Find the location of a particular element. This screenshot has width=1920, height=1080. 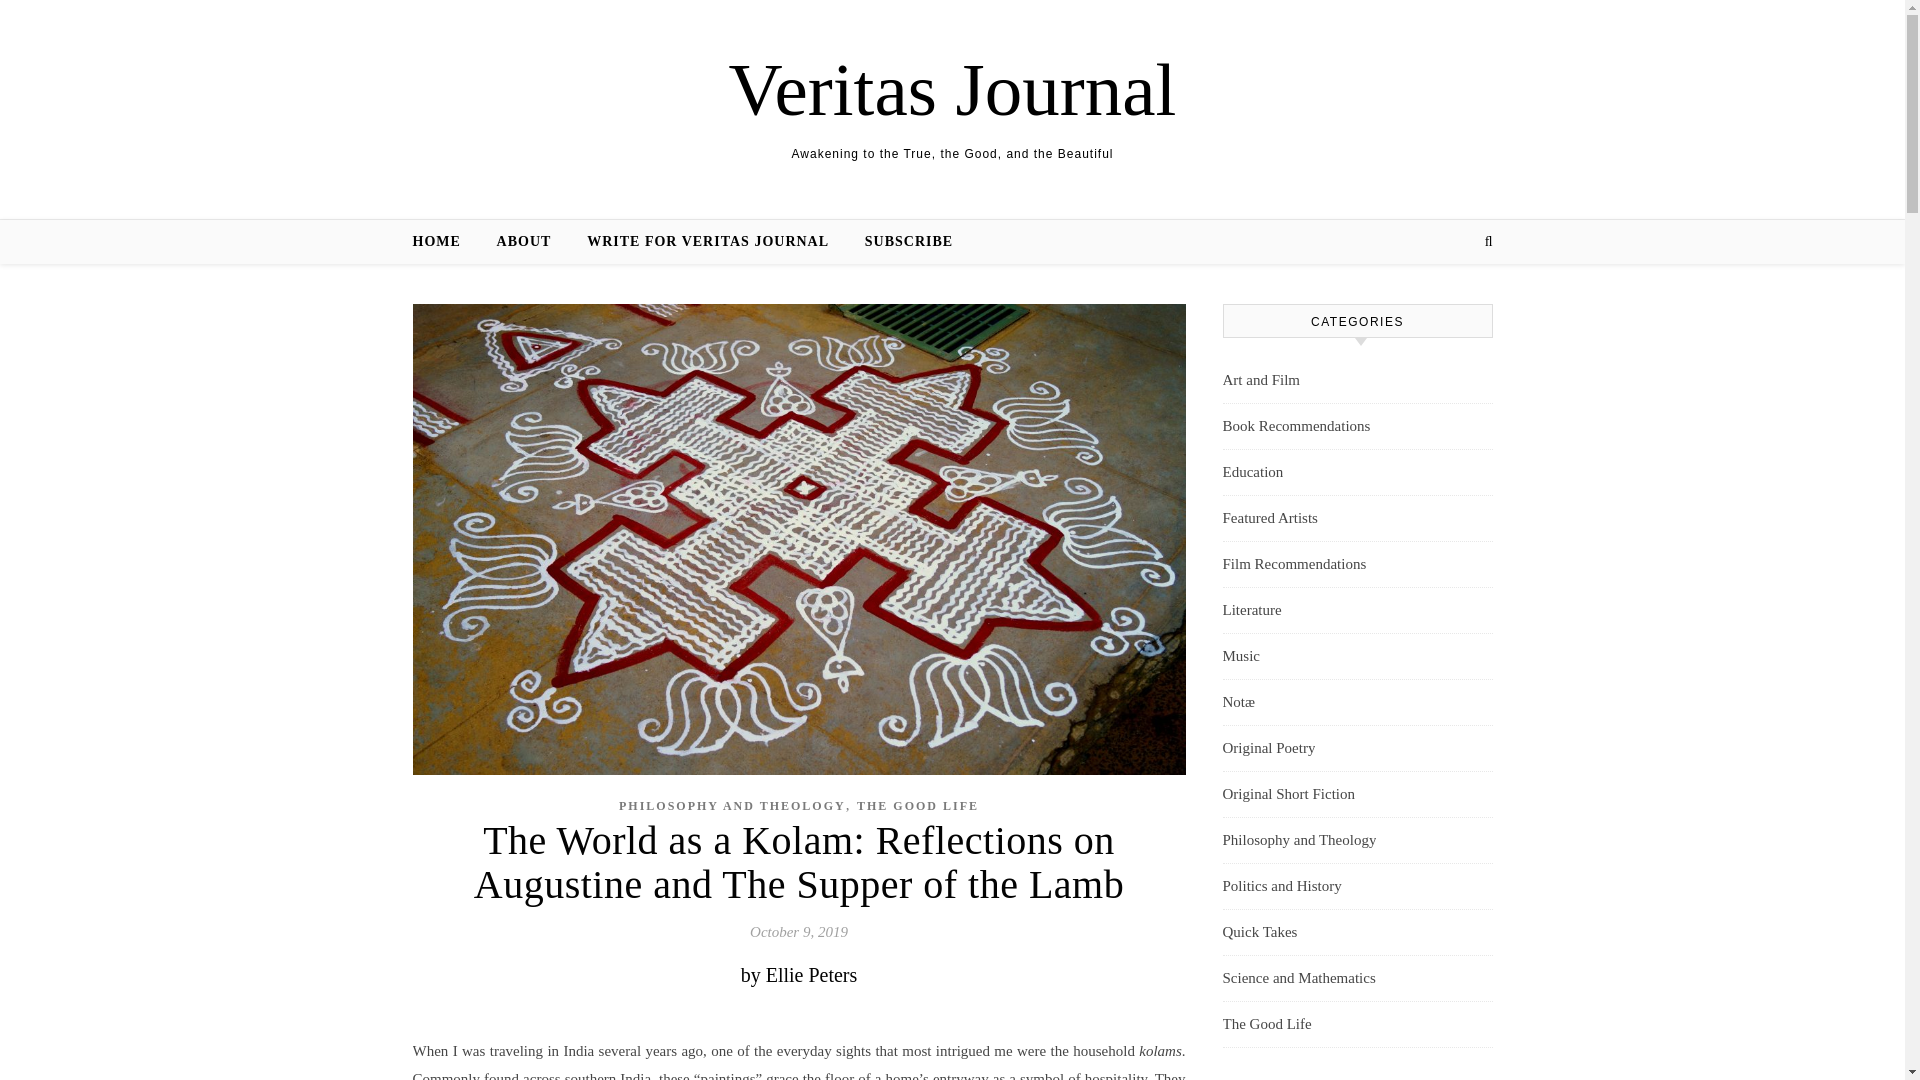

THE GOOD LIFE is located at coordinates (918, 806).